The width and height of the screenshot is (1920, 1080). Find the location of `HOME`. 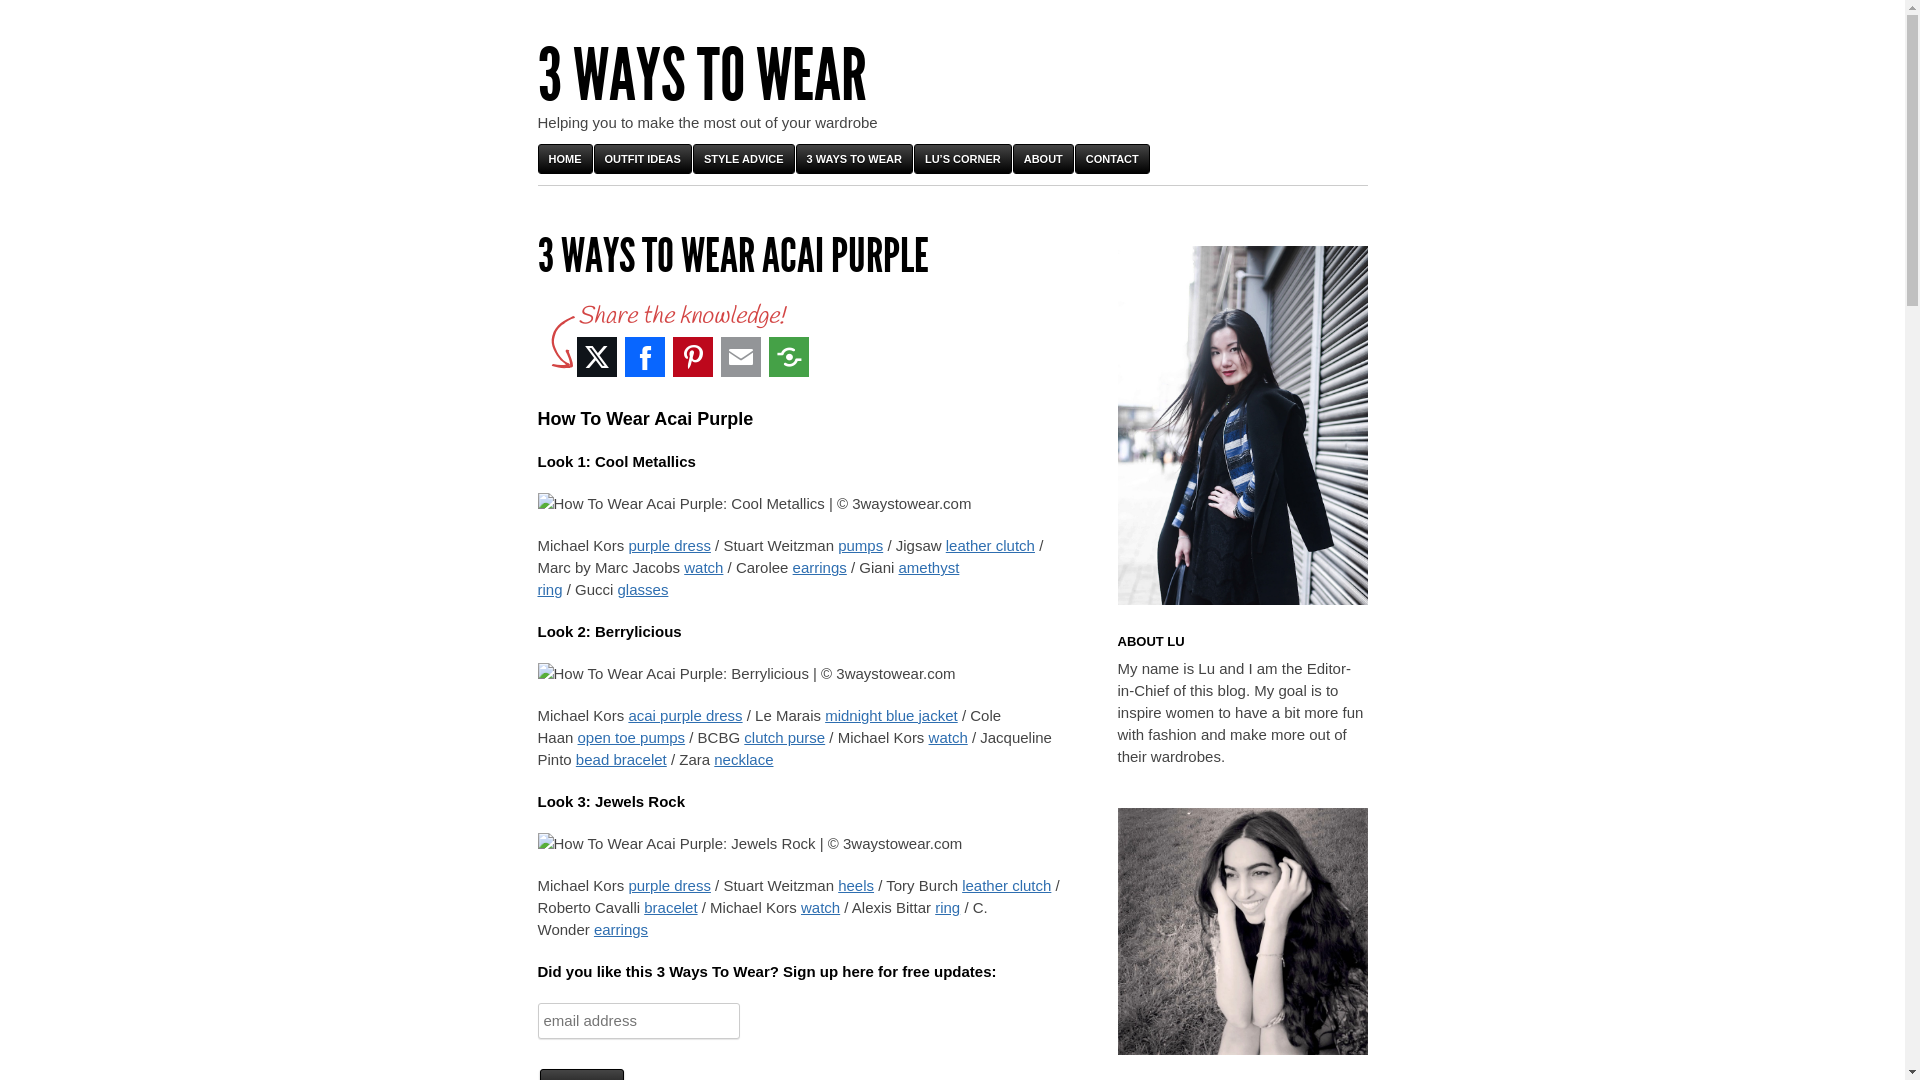

HOME is located at coordinates (566, 159).